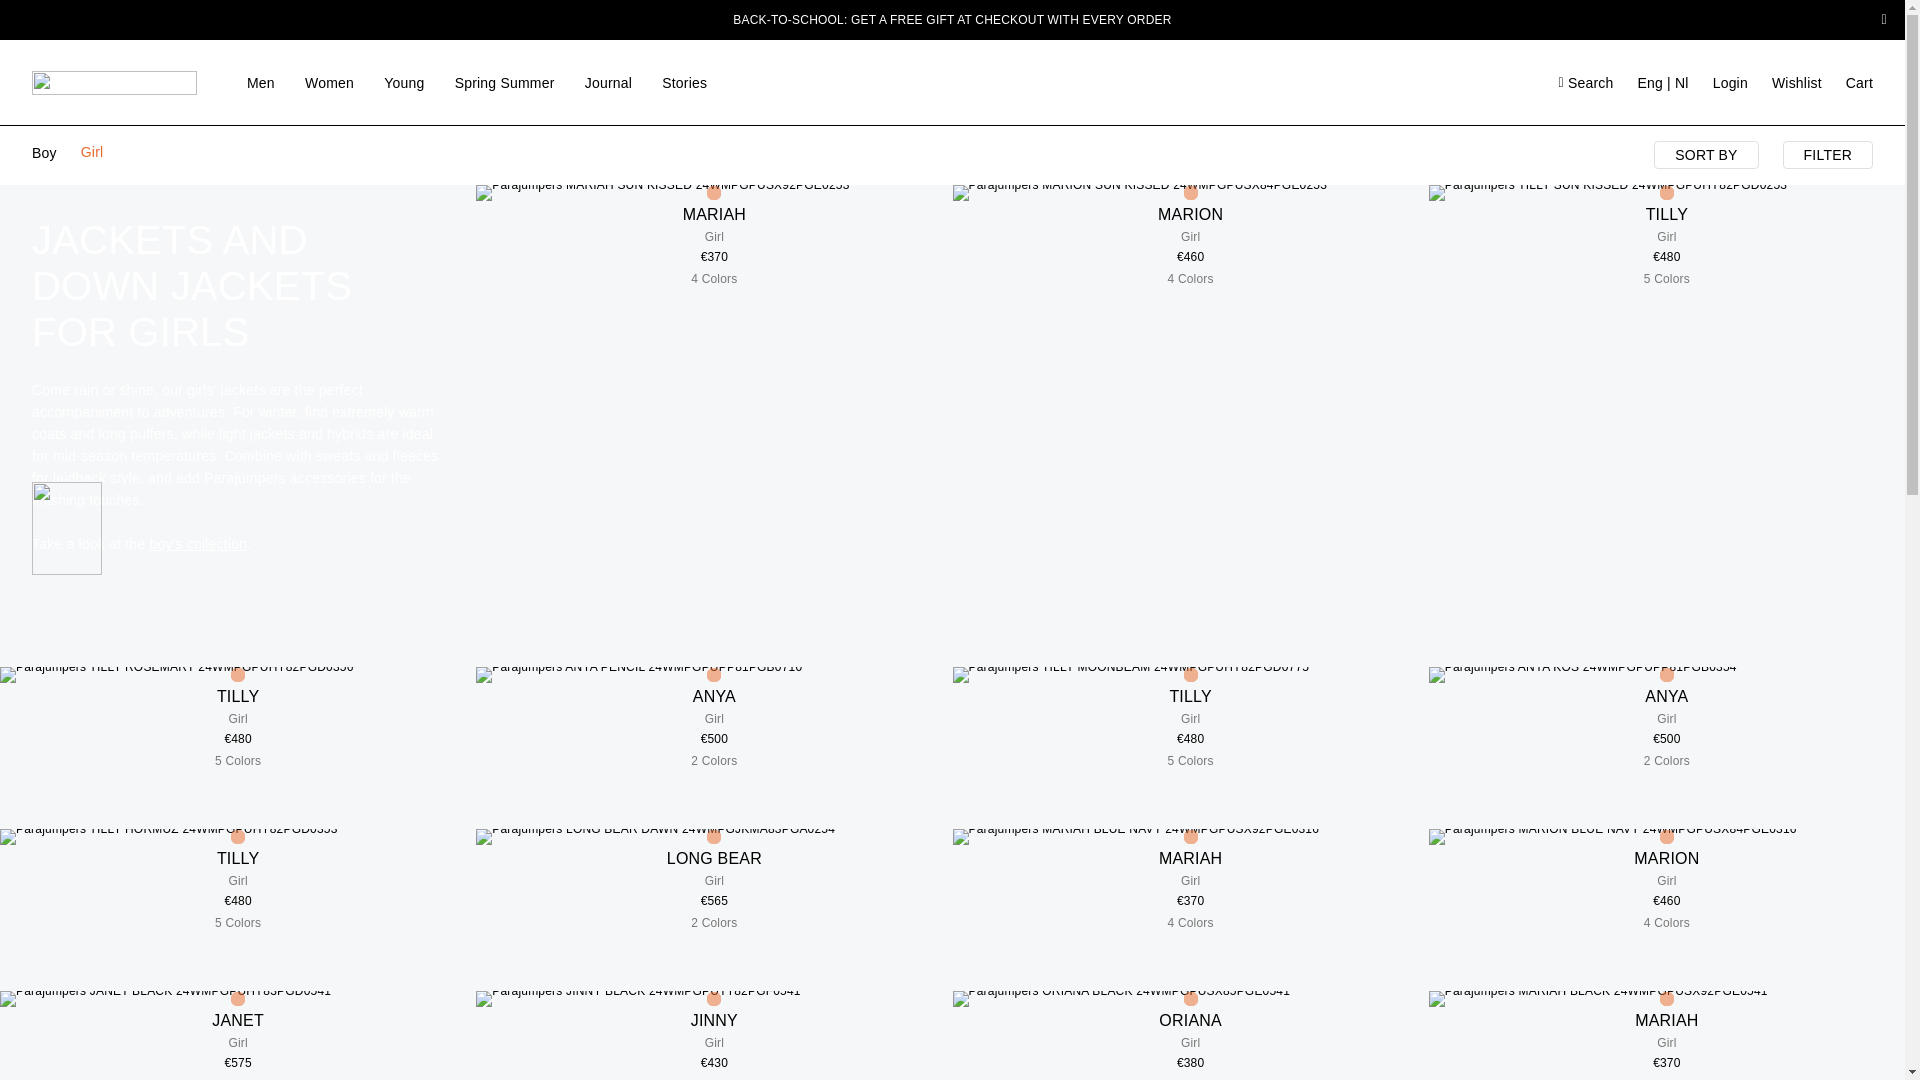 This screenshot has height=1080, width=1920. I want to click on Register now, so click(109, 220).